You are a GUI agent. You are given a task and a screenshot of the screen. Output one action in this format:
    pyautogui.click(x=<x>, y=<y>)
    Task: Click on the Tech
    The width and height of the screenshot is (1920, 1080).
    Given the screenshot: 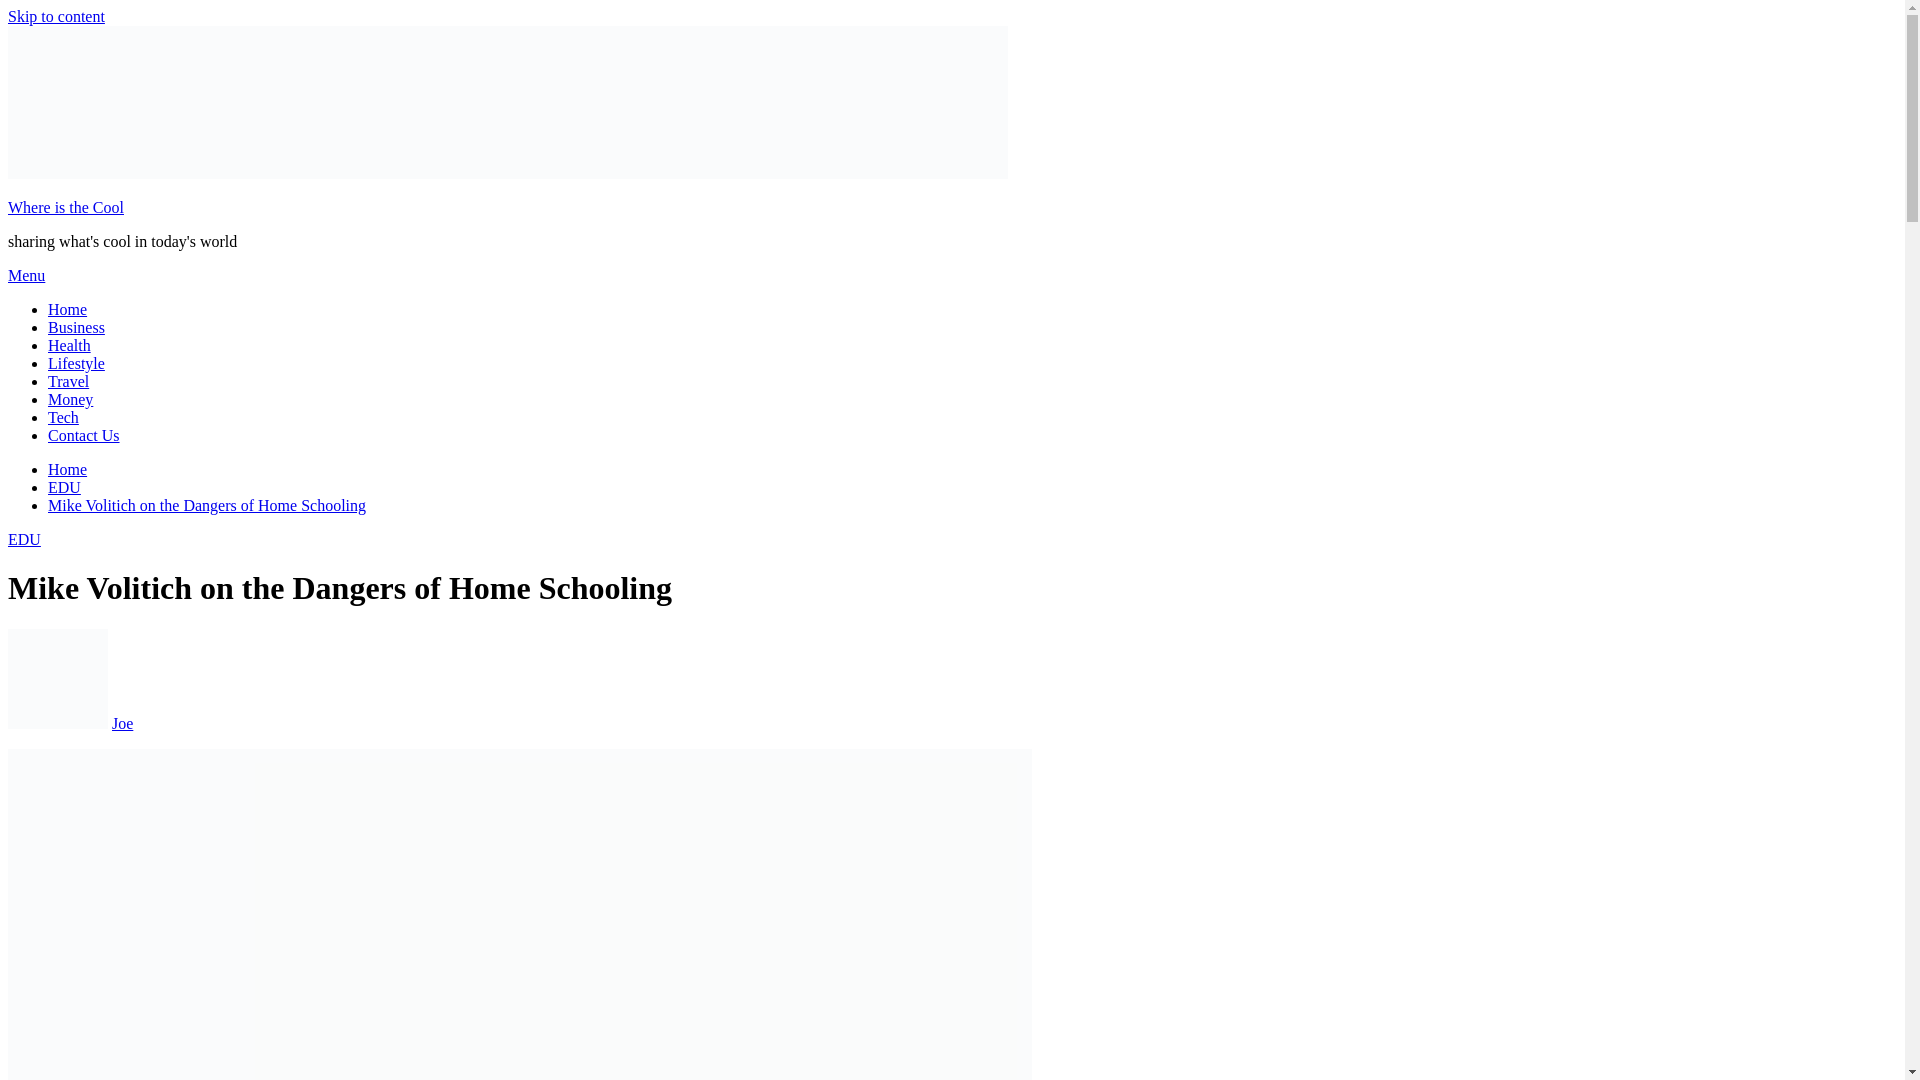 What is the action you would take?
    pyautogui.click(x=63, y=417)
    